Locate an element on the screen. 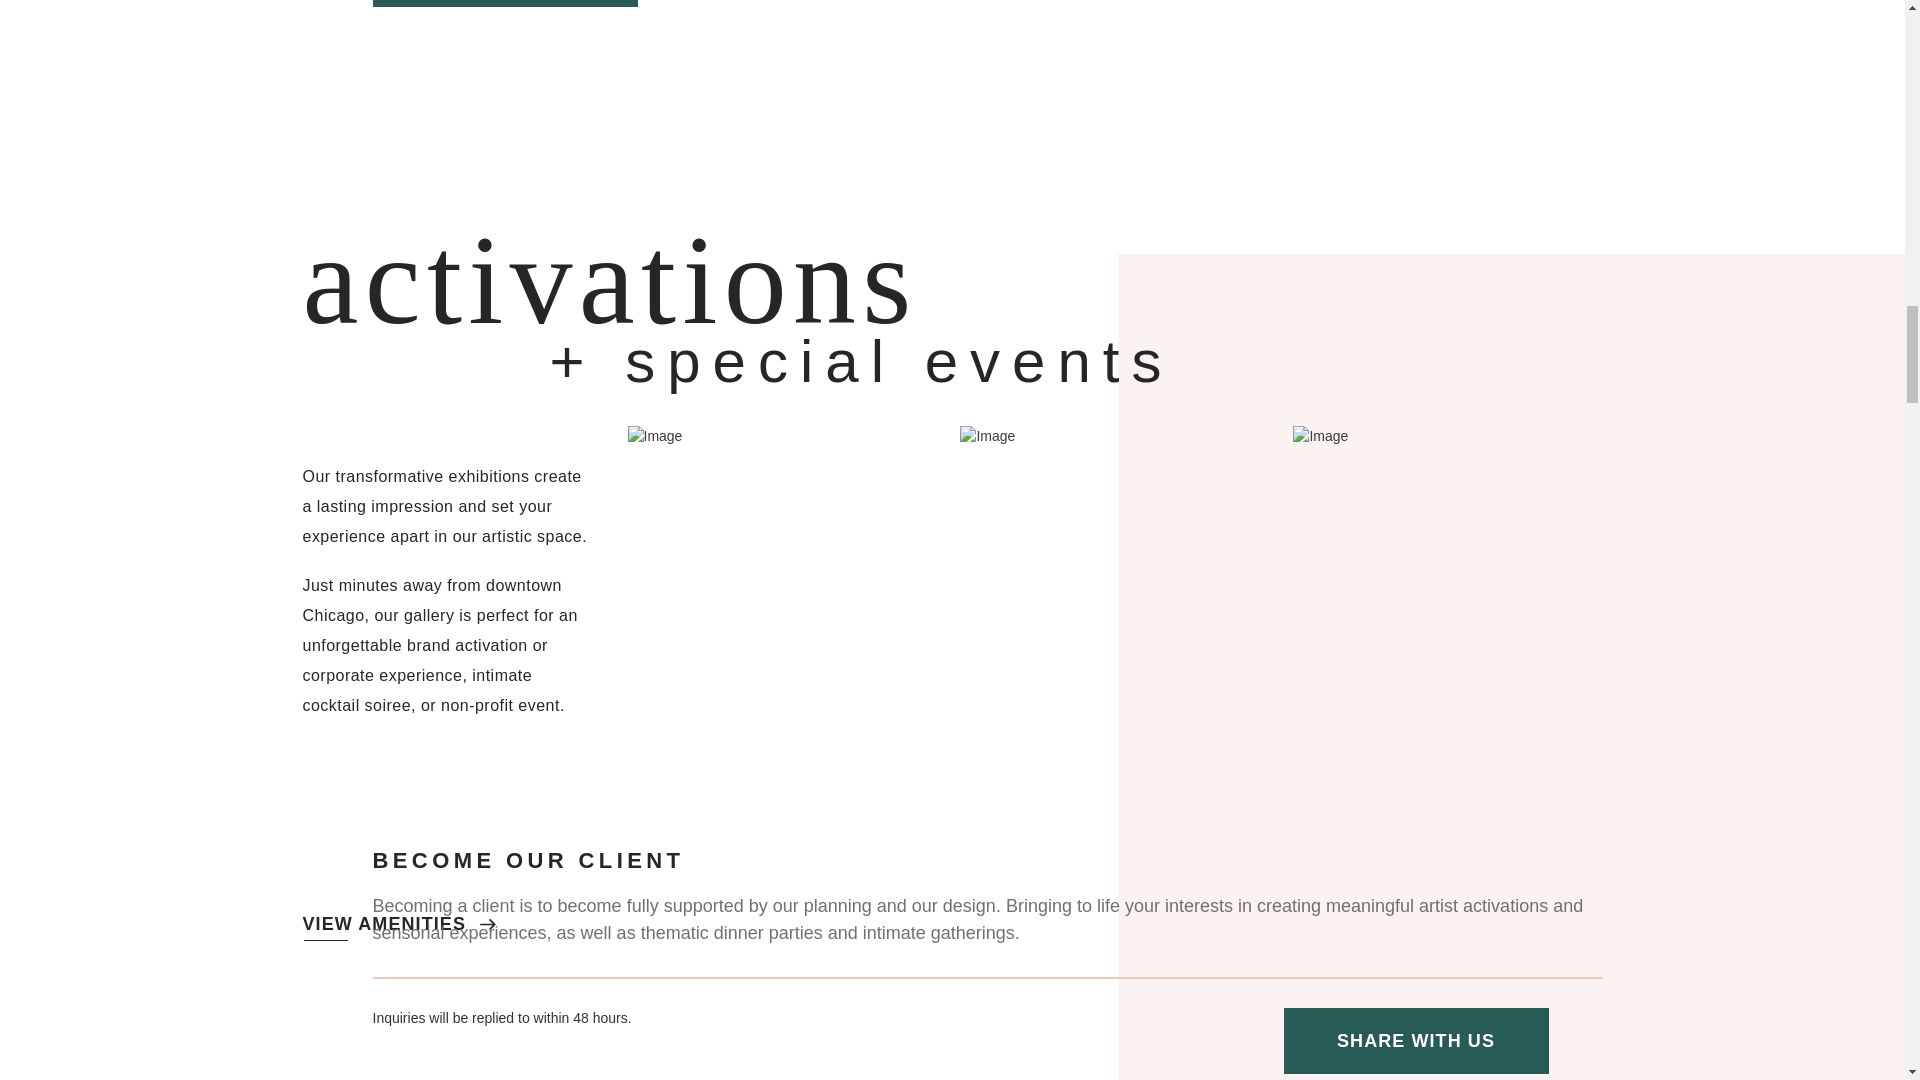  INQUIRE is located at coordinates (504, 3).